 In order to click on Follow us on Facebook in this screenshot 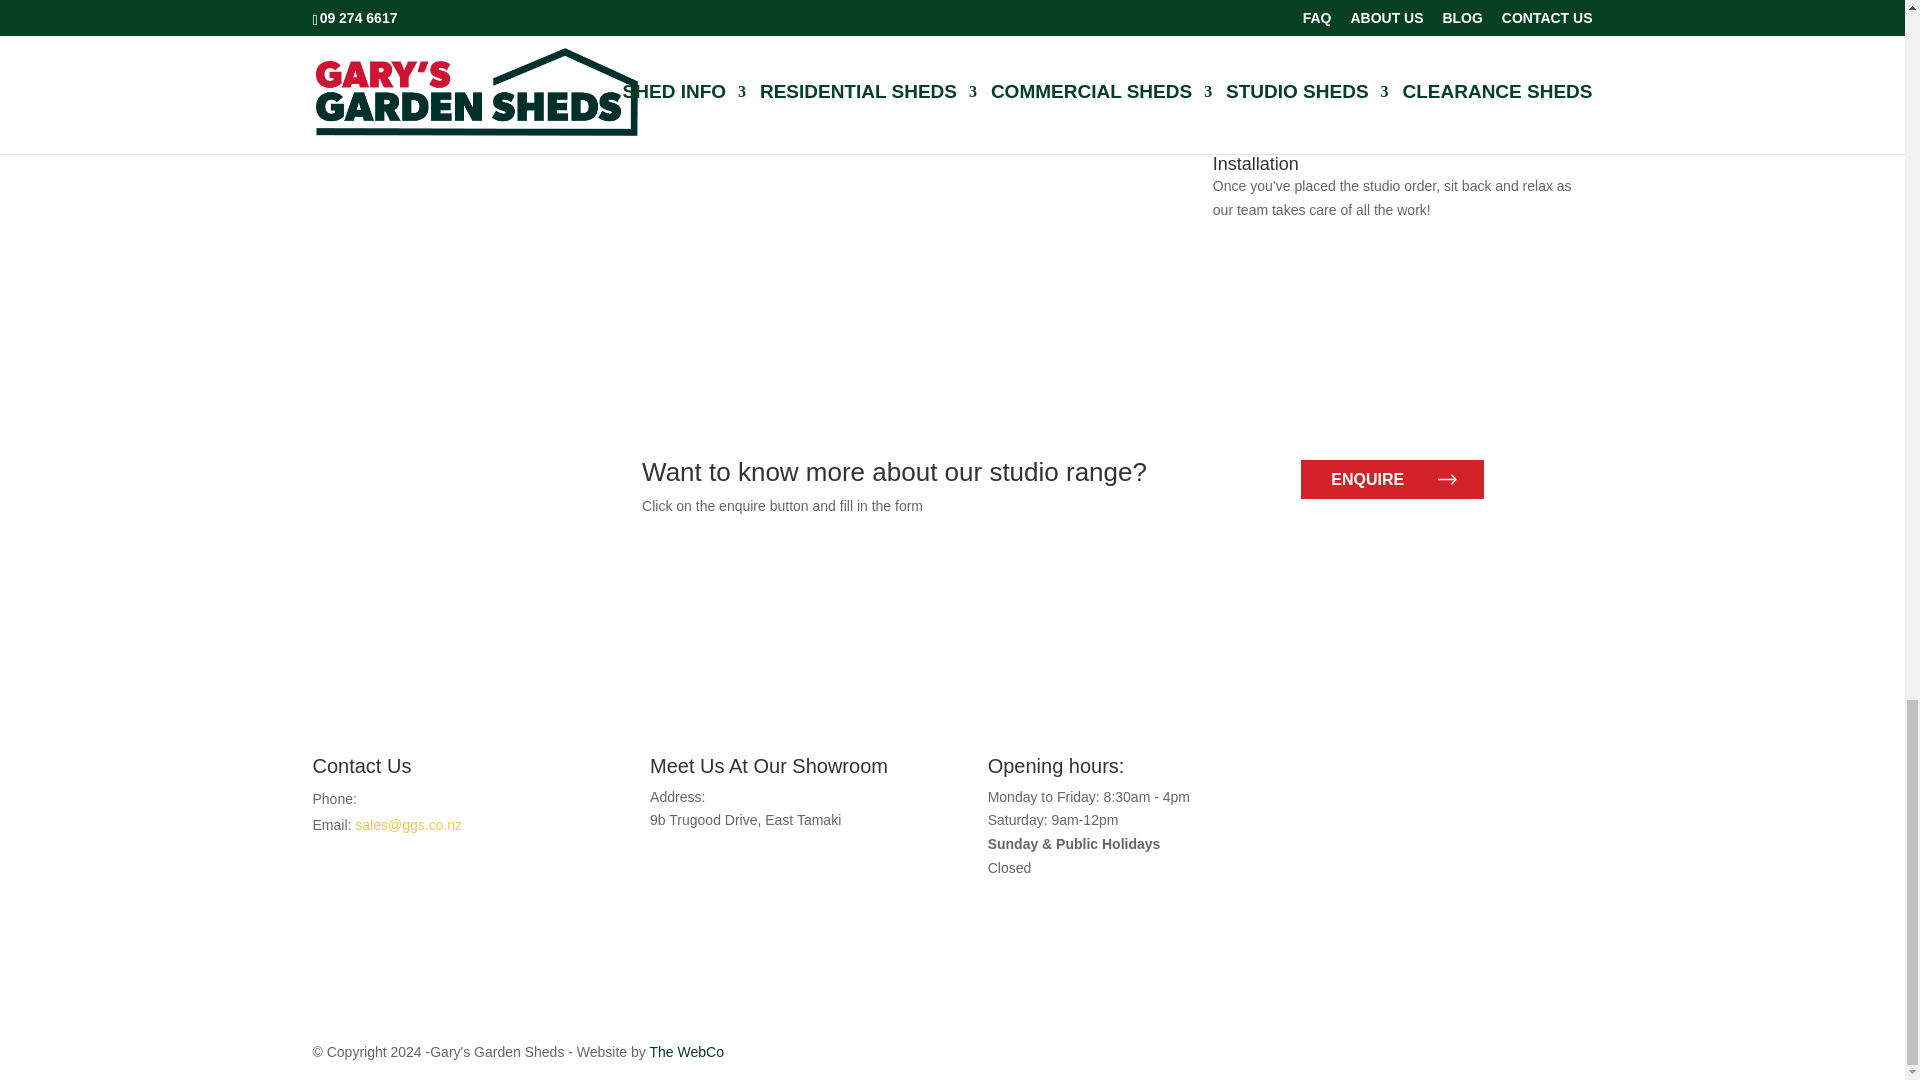, I will do `click(1070, 918)`.